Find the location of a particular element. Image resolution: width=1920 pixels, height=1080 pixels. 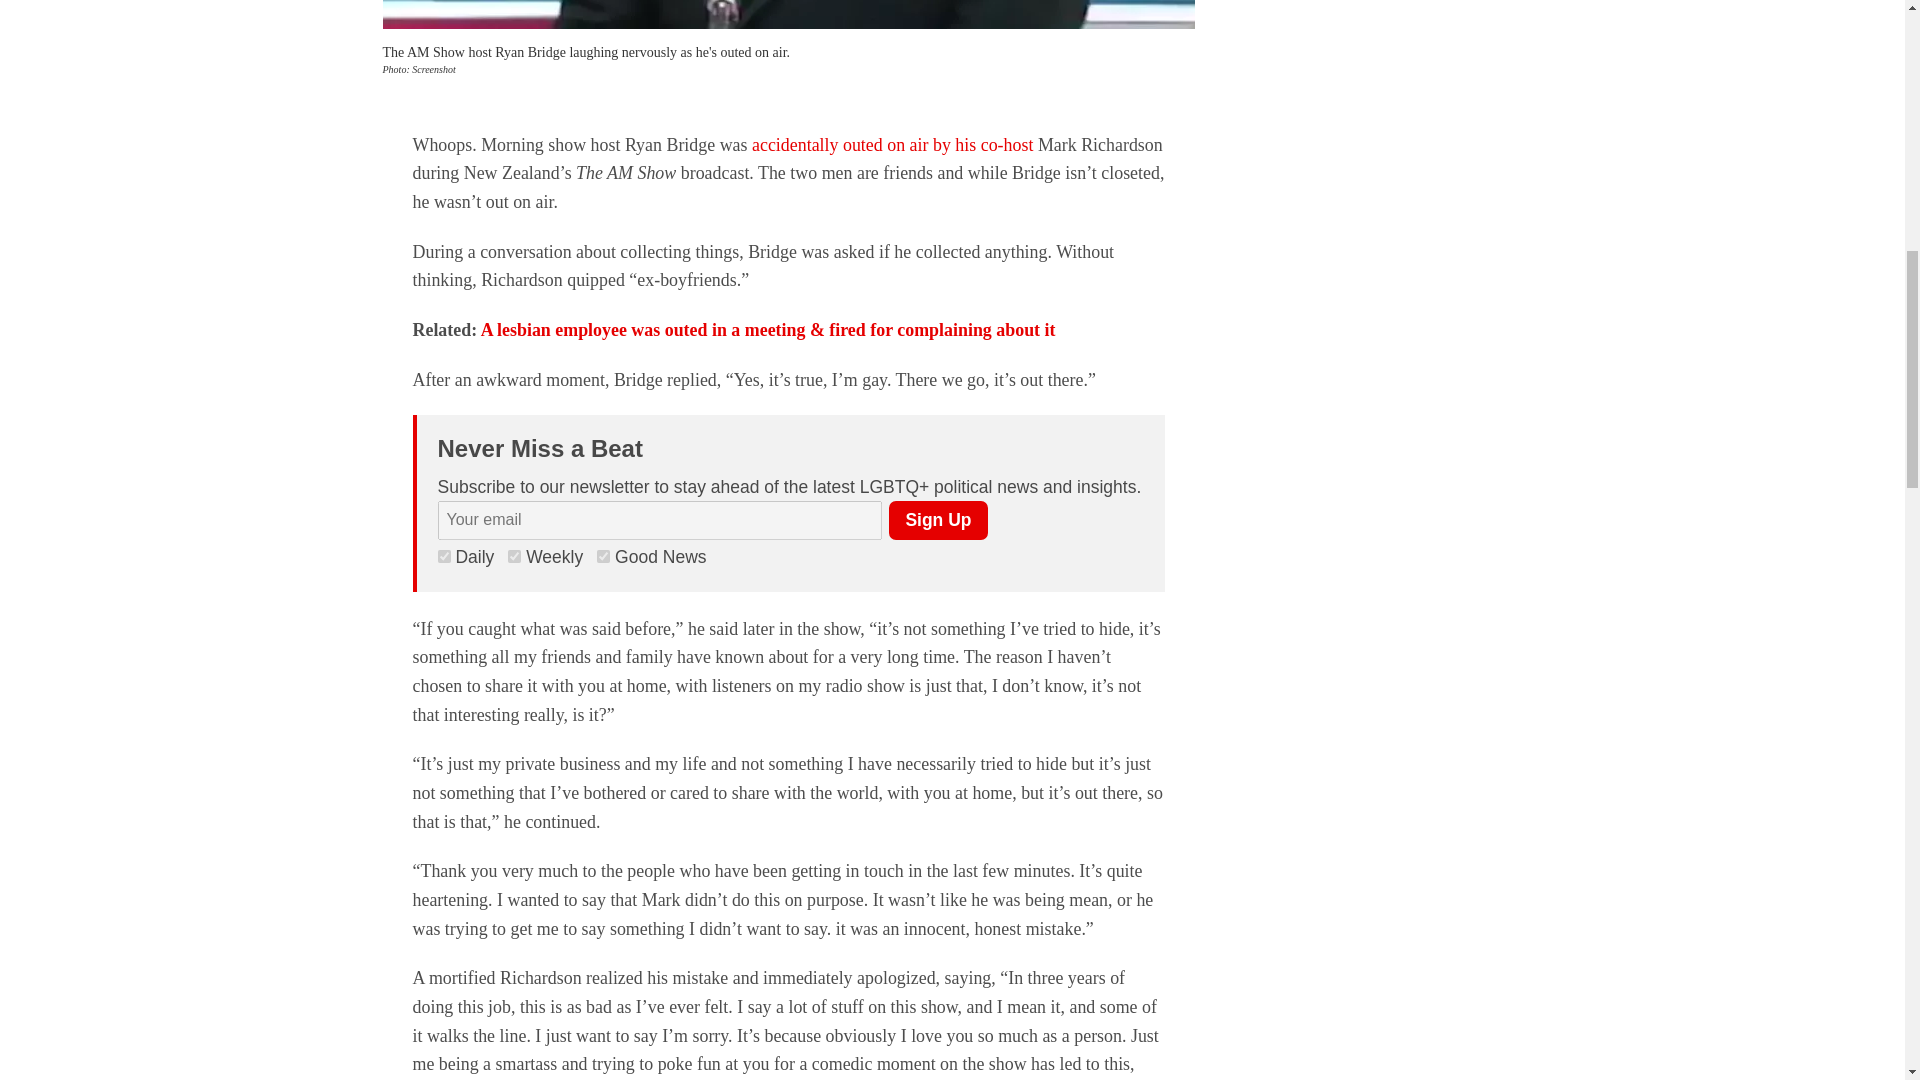

1920884 is located at coordinates (514, 556).